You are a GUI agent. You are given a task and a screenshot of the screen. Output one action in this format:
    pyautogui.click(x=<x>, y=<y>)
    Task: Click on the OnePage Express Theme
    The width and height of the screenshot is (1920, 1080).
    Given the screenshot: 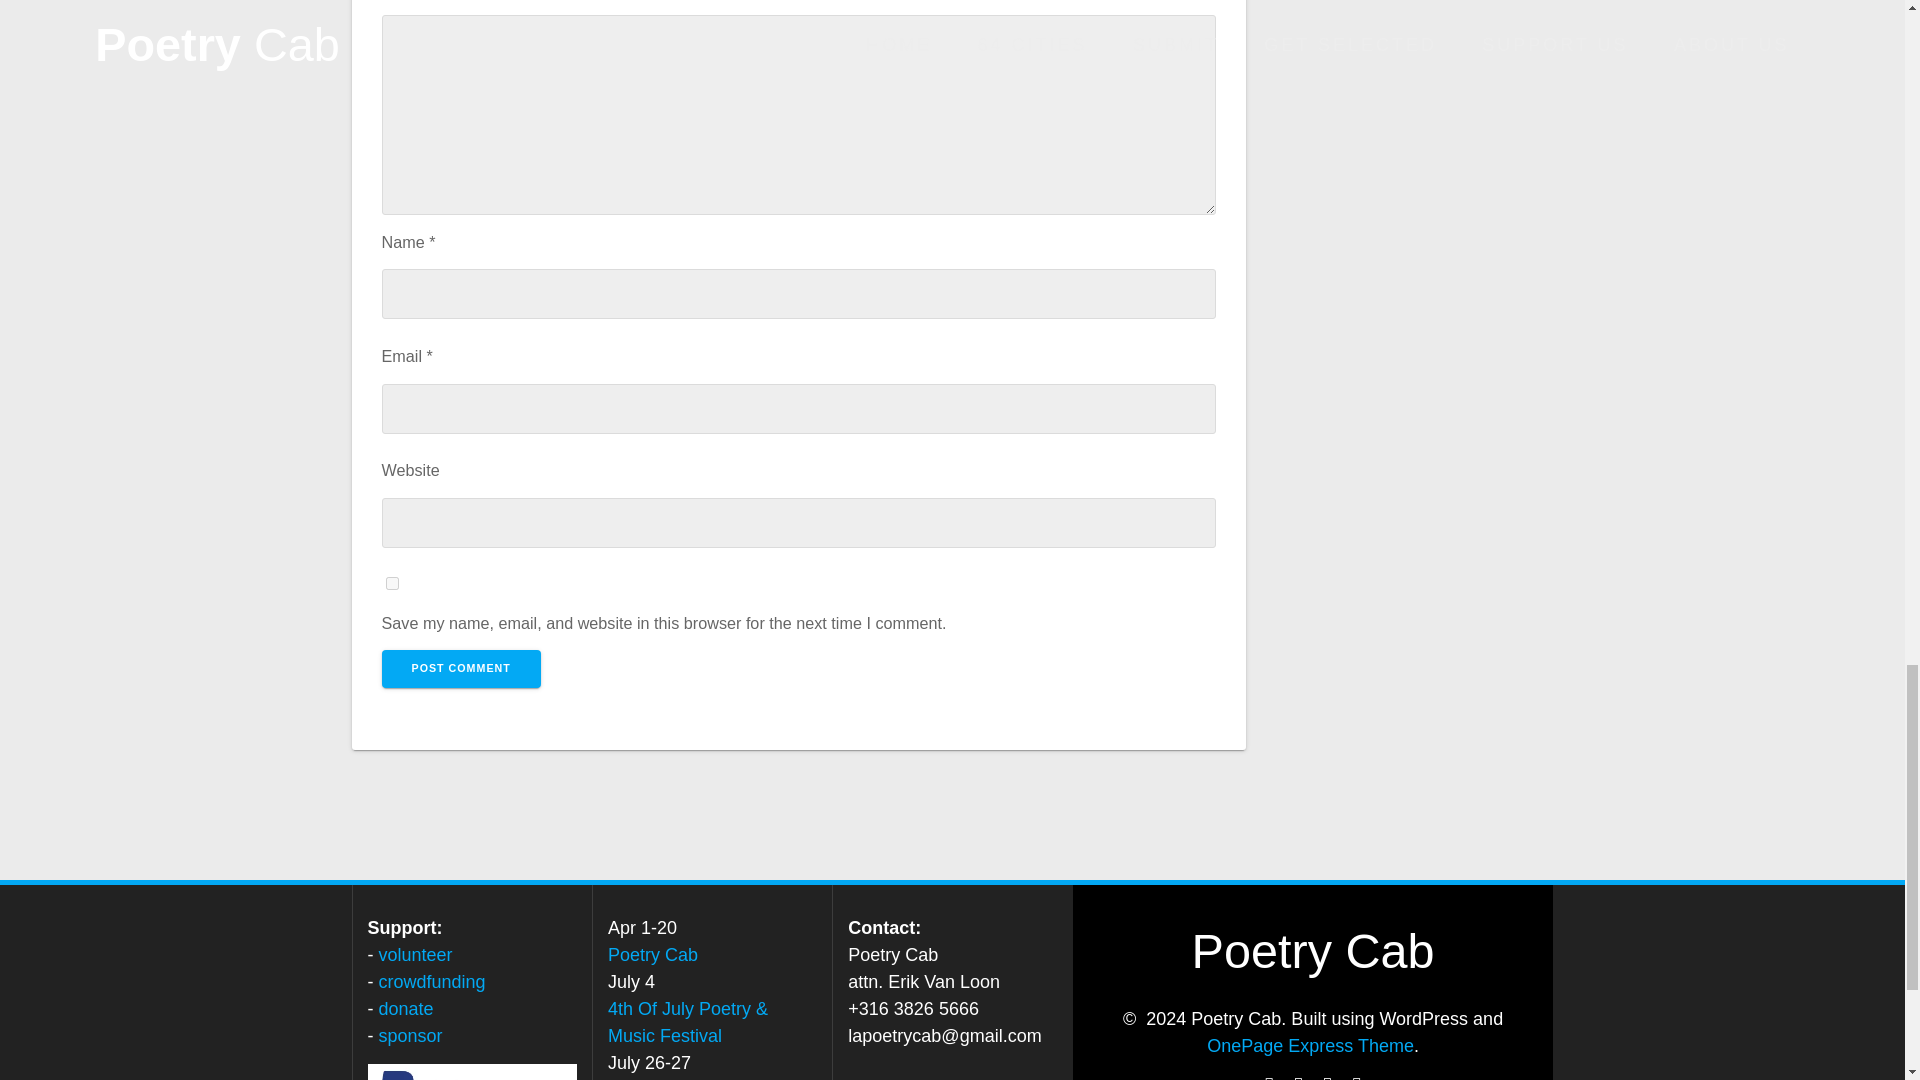 What is the action you would take?
    pyautogui.click(x=1310, y=1046)
    